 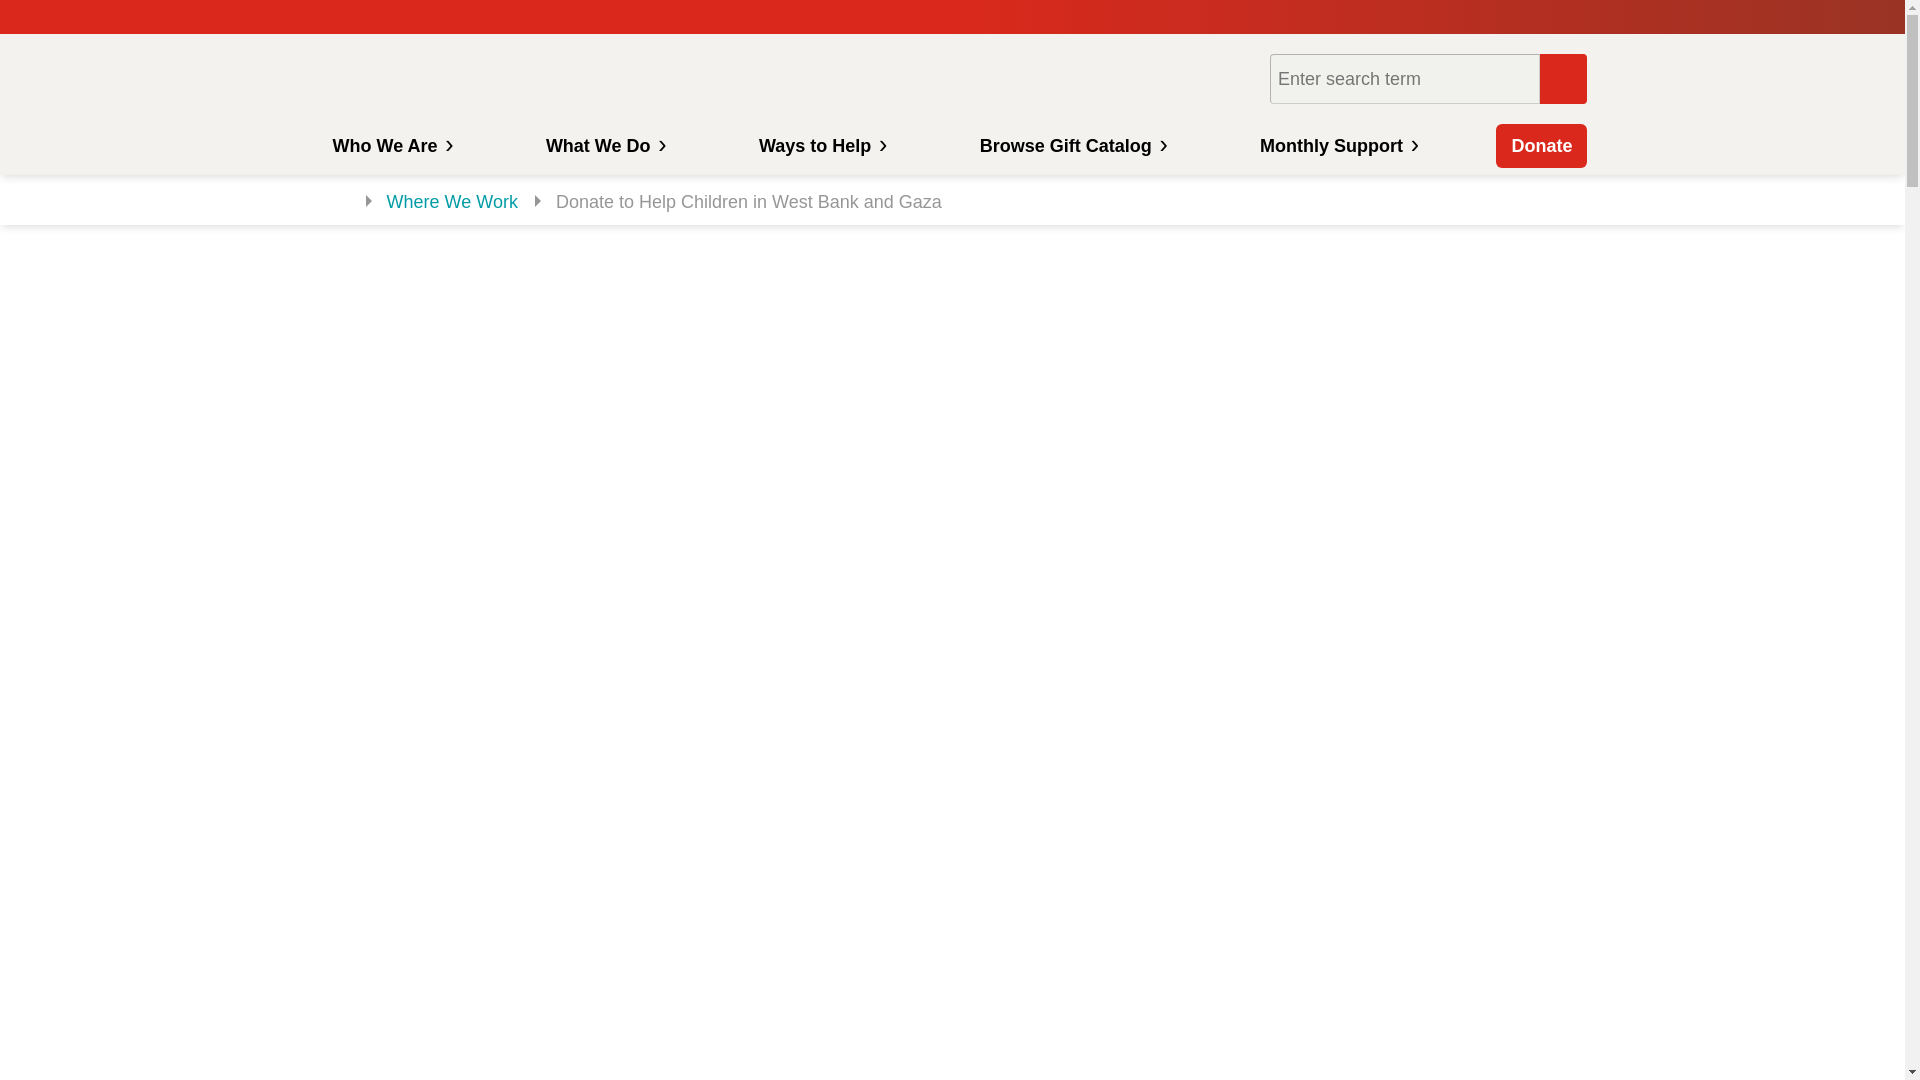 I want to click on Monthly Support, so click(x=1336, y=146).